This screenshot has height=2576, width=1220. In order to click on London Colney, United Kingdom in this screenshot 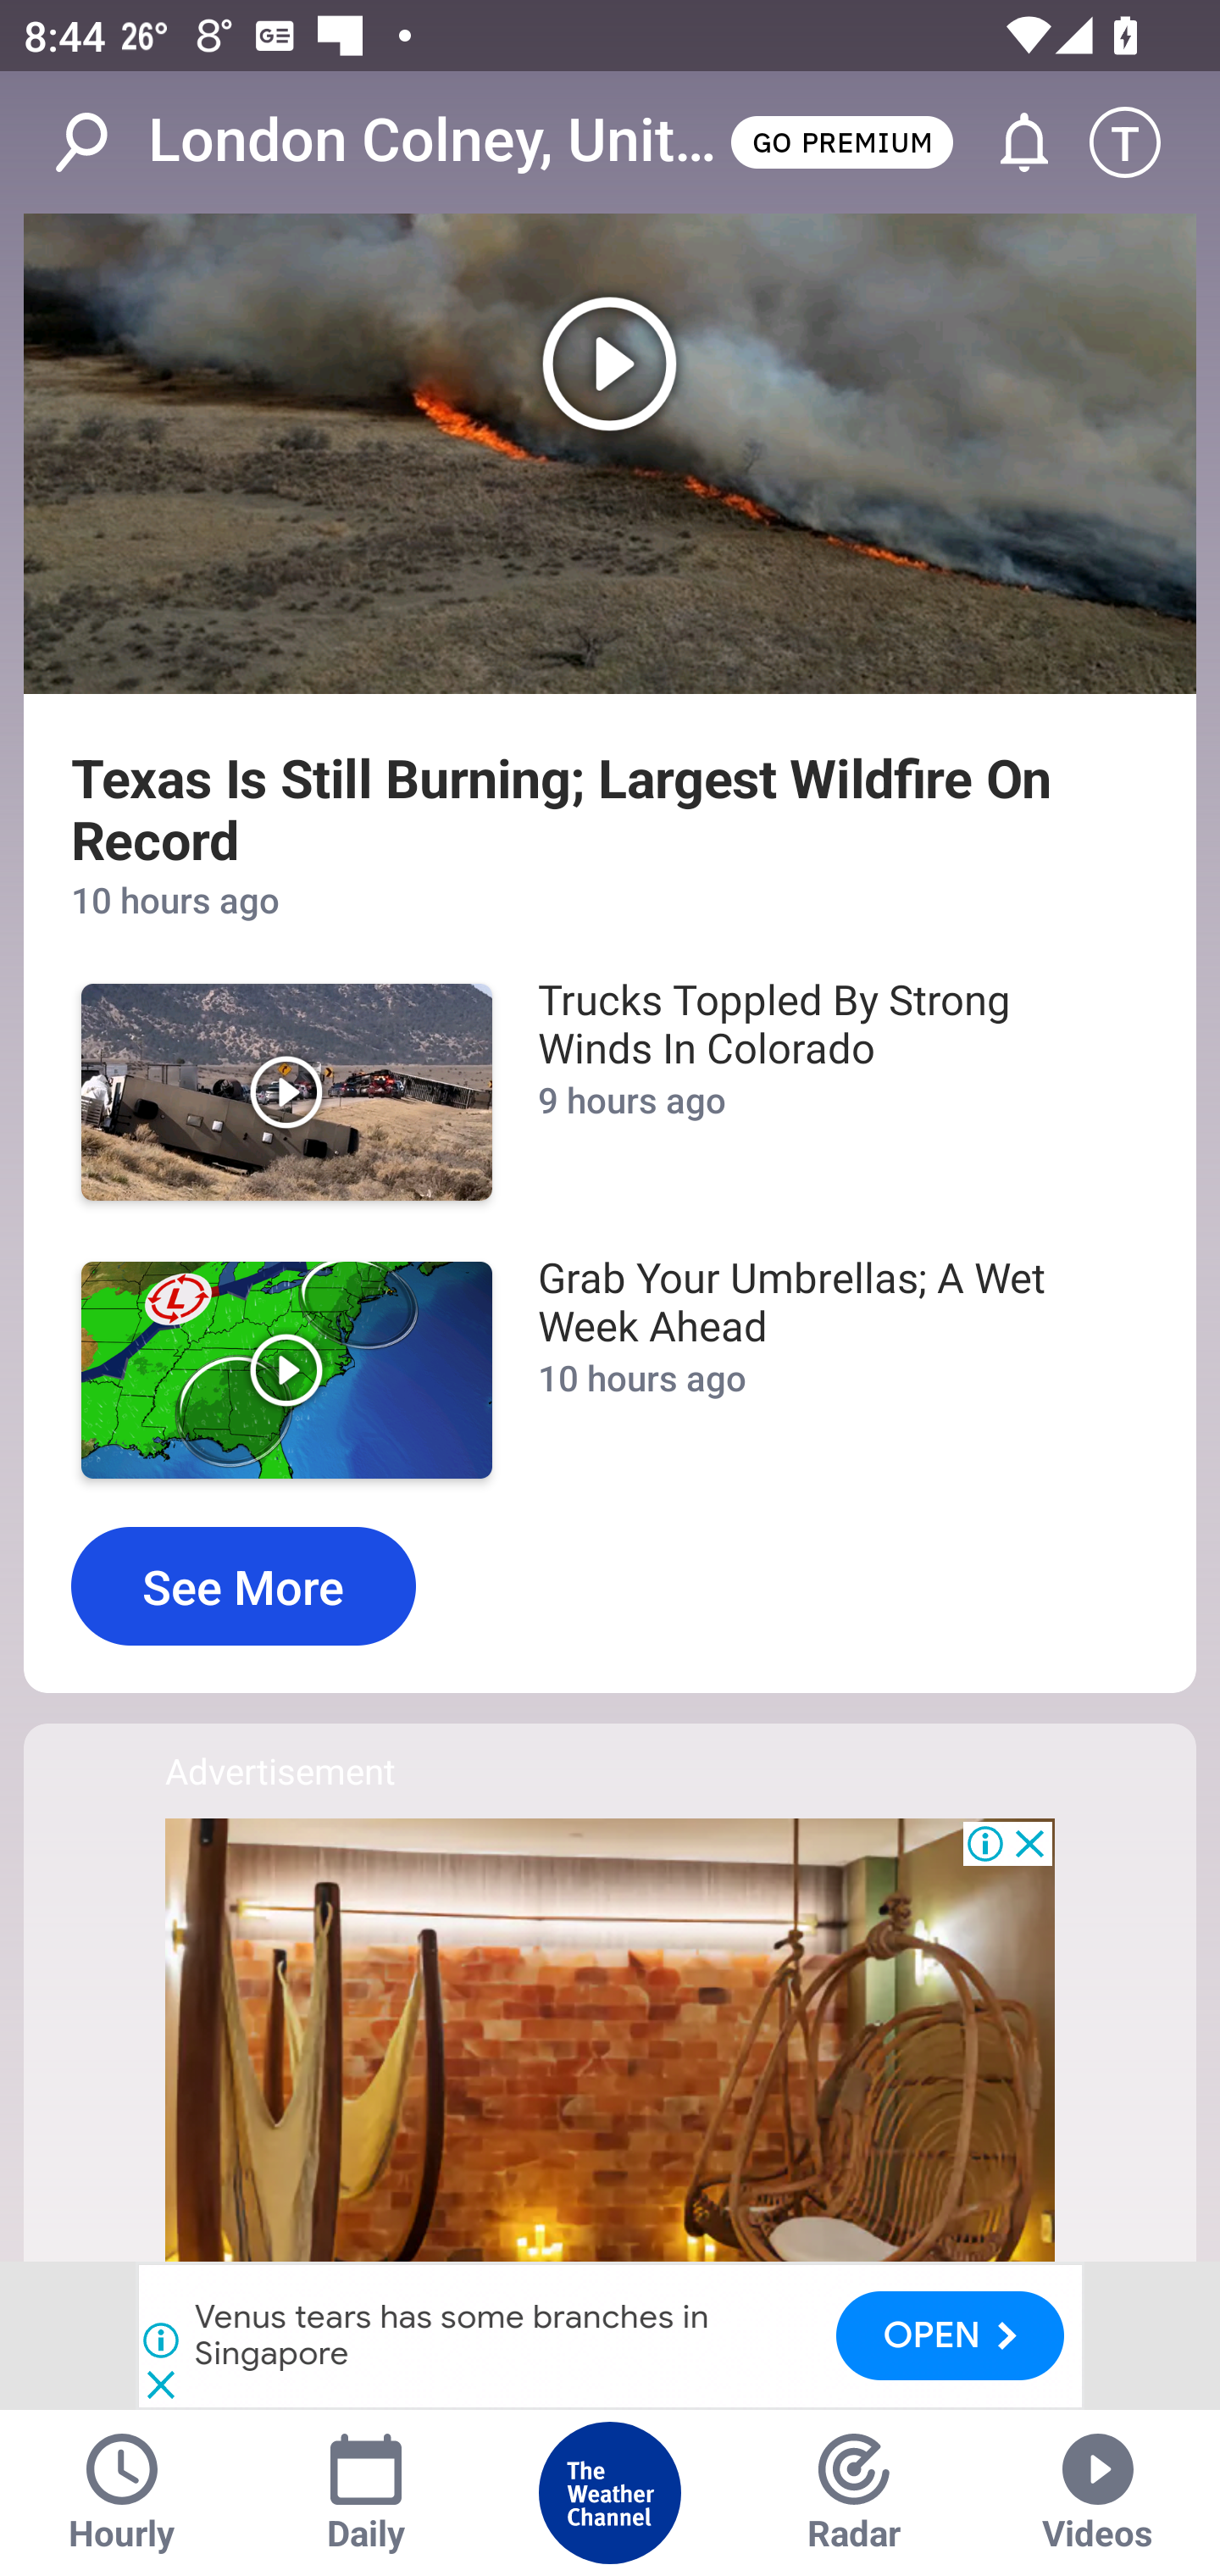, I will do `click(436, 141)`.